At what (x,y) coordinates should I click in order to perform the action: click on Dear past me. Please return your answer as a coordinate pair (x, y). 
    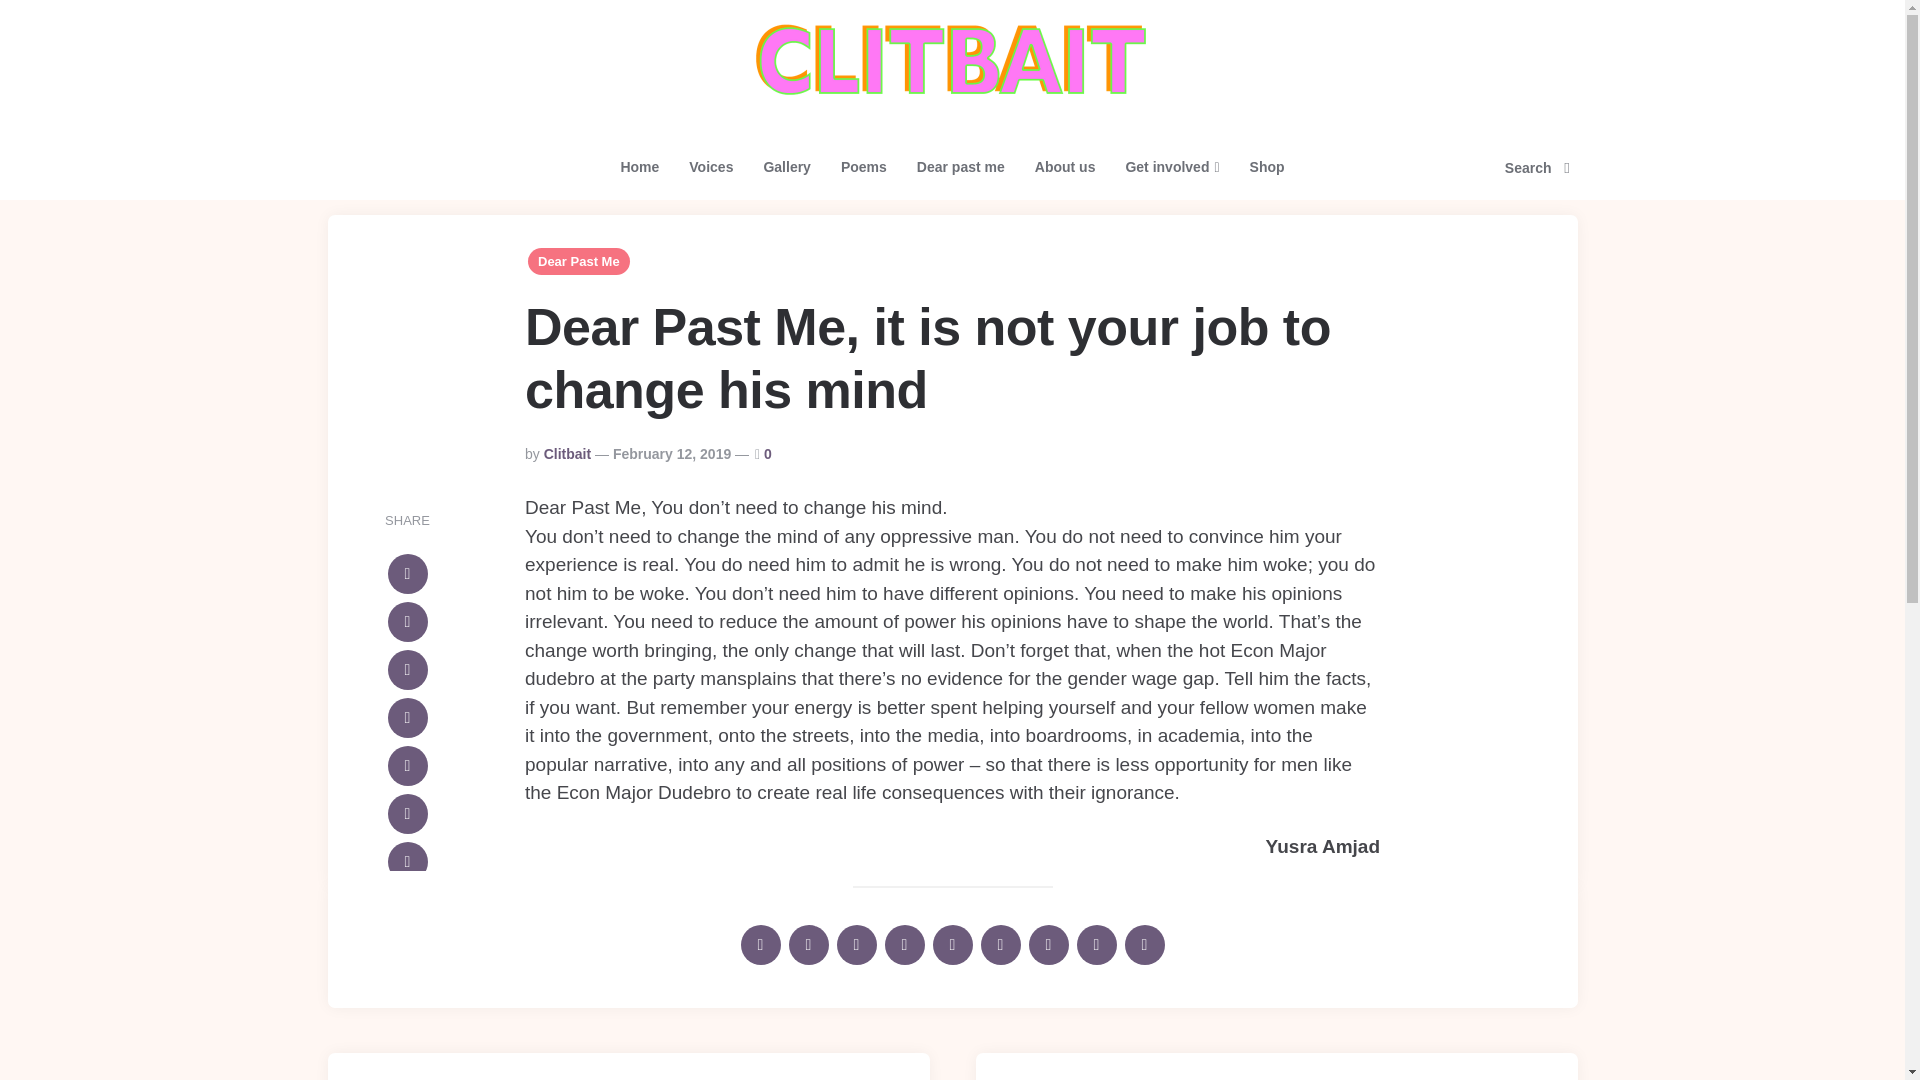
    Looking at the image, I should click on (960, 168).